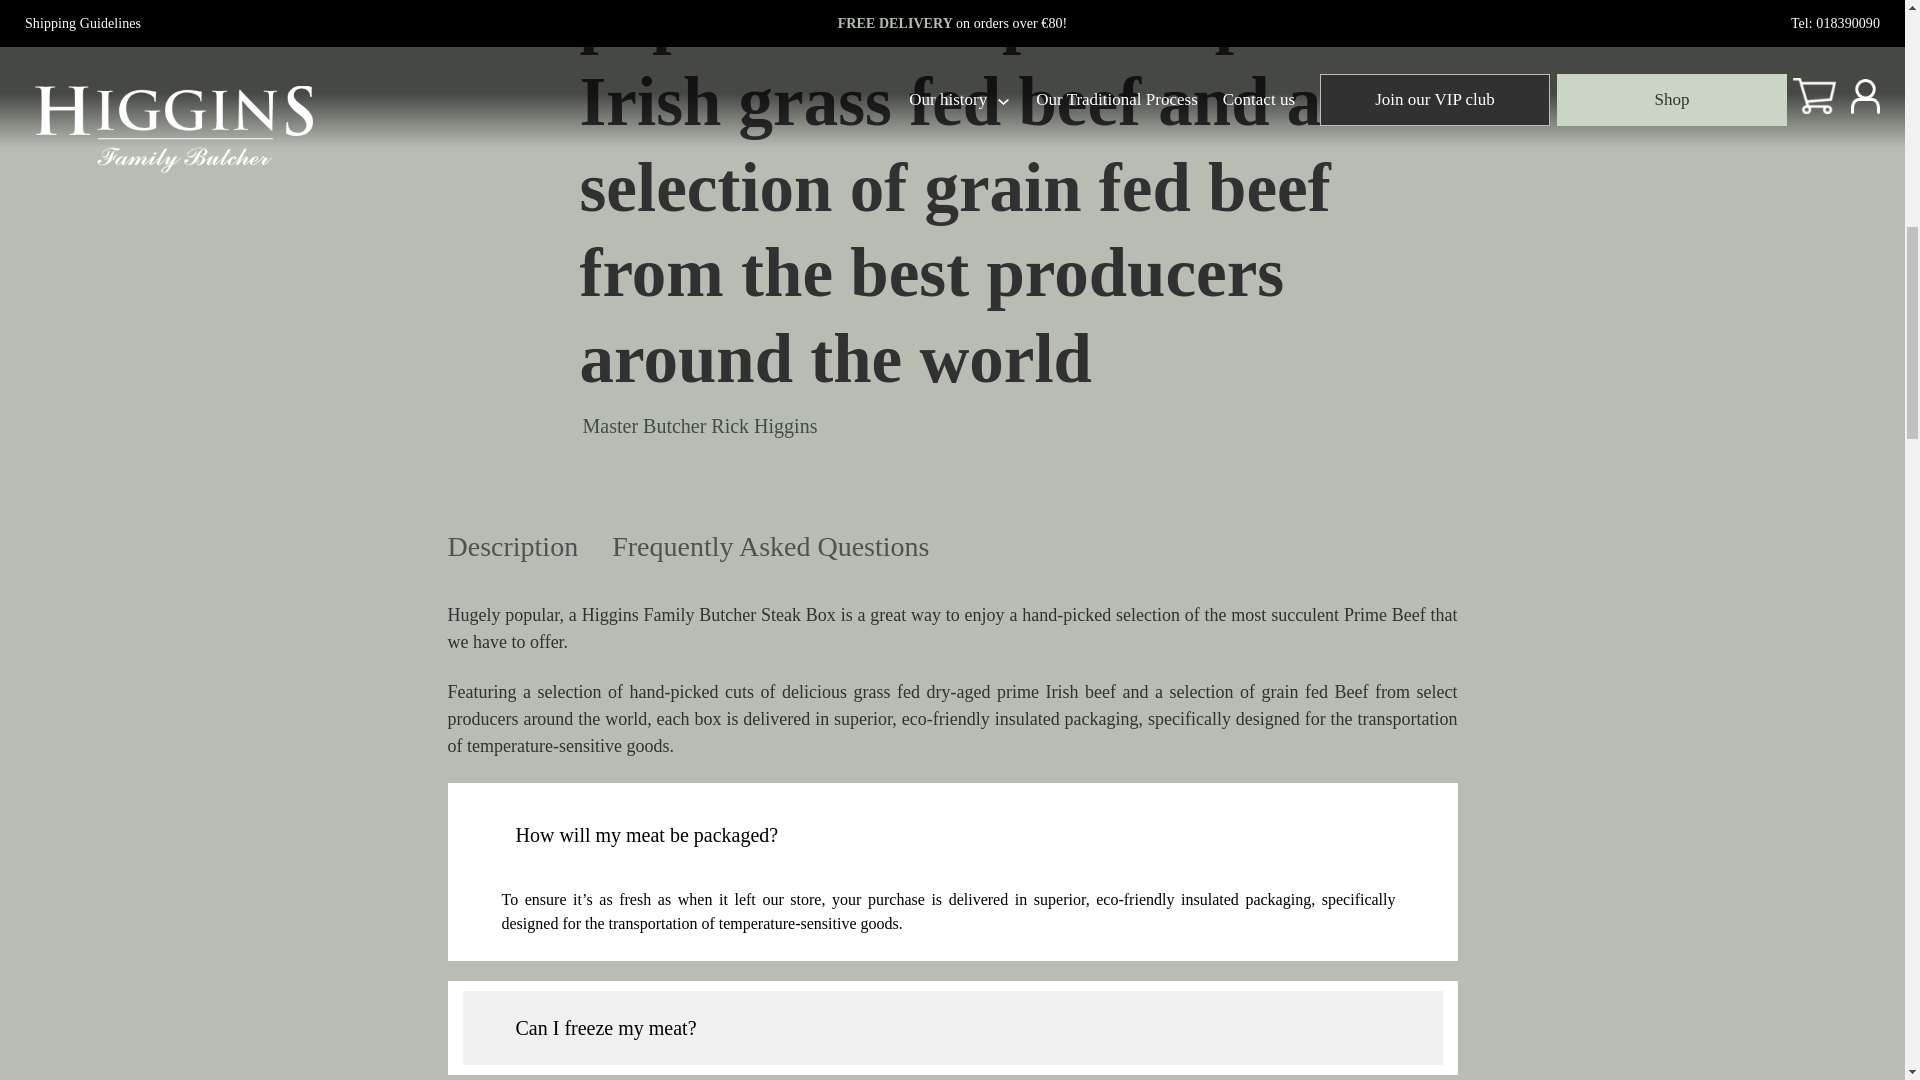 This screenshot has width=1920, height=1080. What do you see at coordinates (952, 826) in the screenshot?
I see `How will my meat be packaged?` at bounding box center [952, 826].